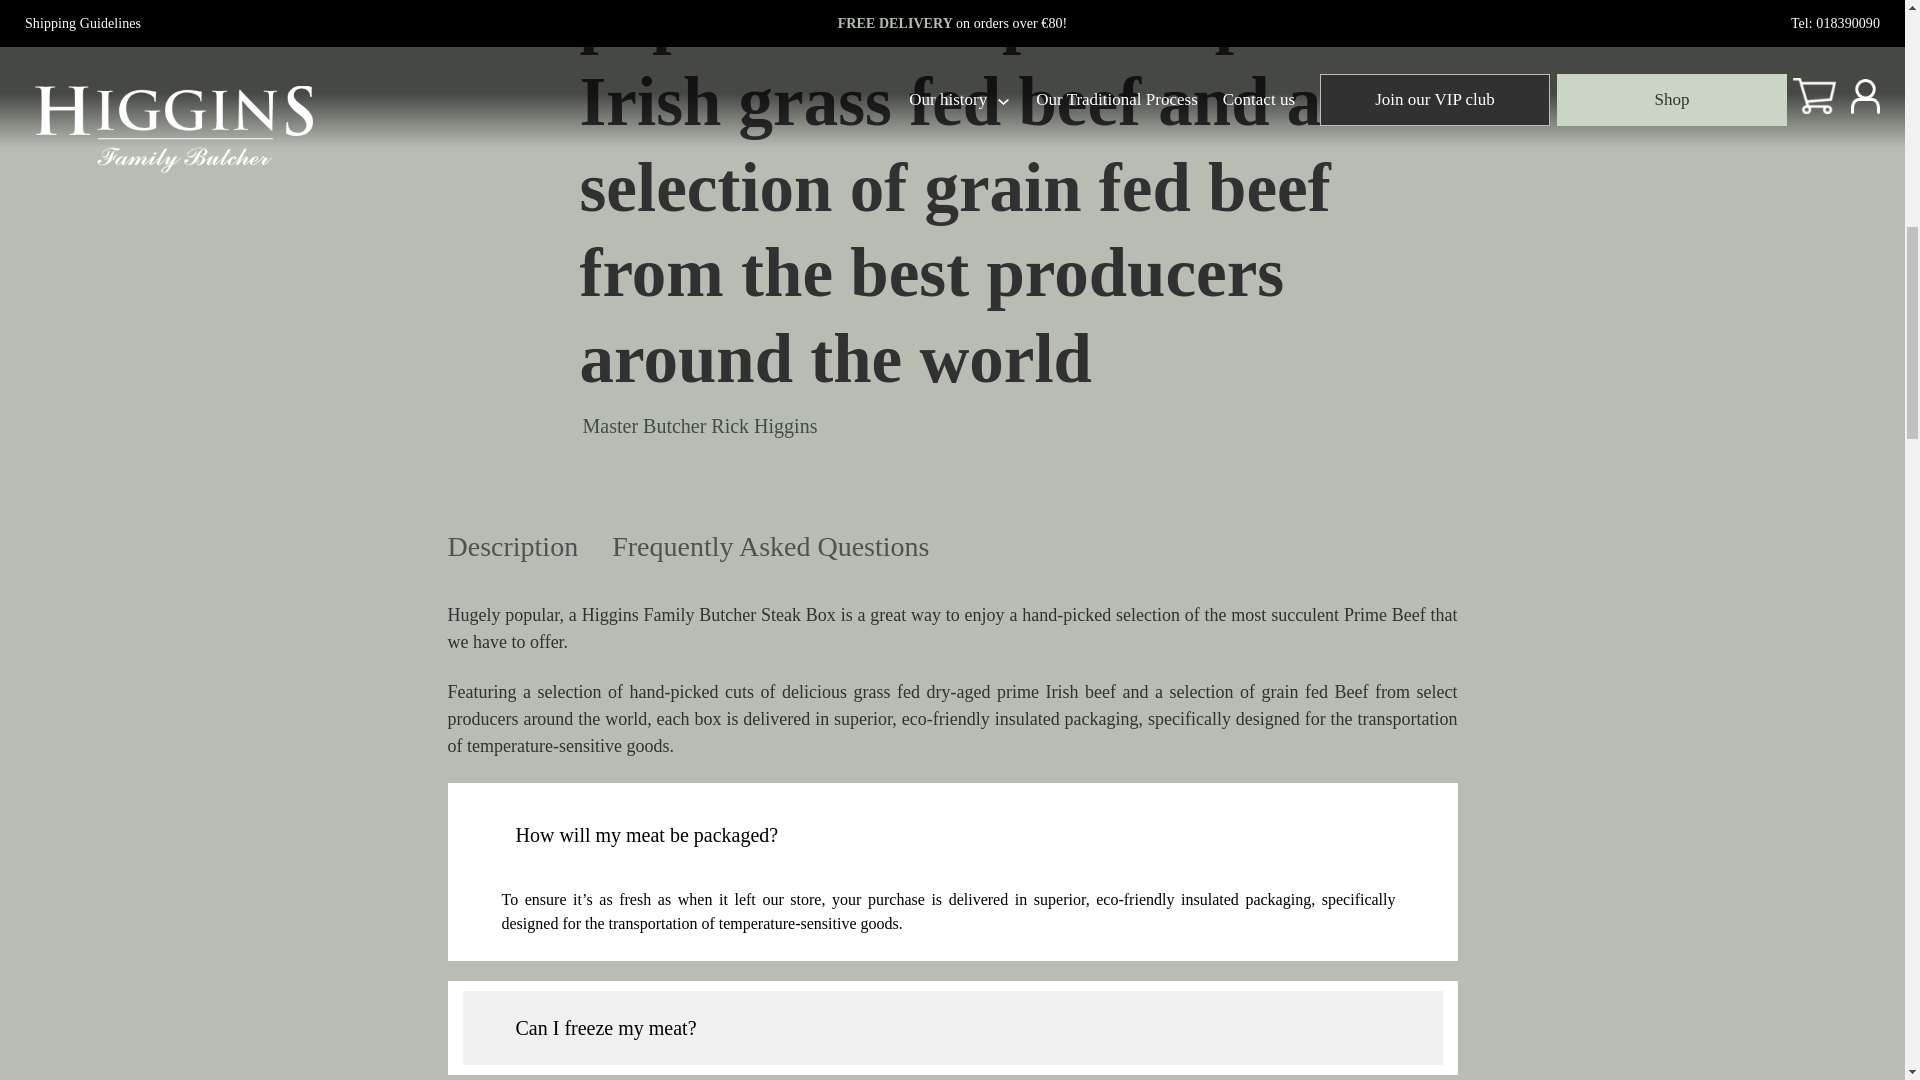 This screenshot has width=1920, height=1080. What do you see at coordinates (952, 826) in the screenshot?
I see `How will my meat be packaged?` at bounding box center [952, 826].